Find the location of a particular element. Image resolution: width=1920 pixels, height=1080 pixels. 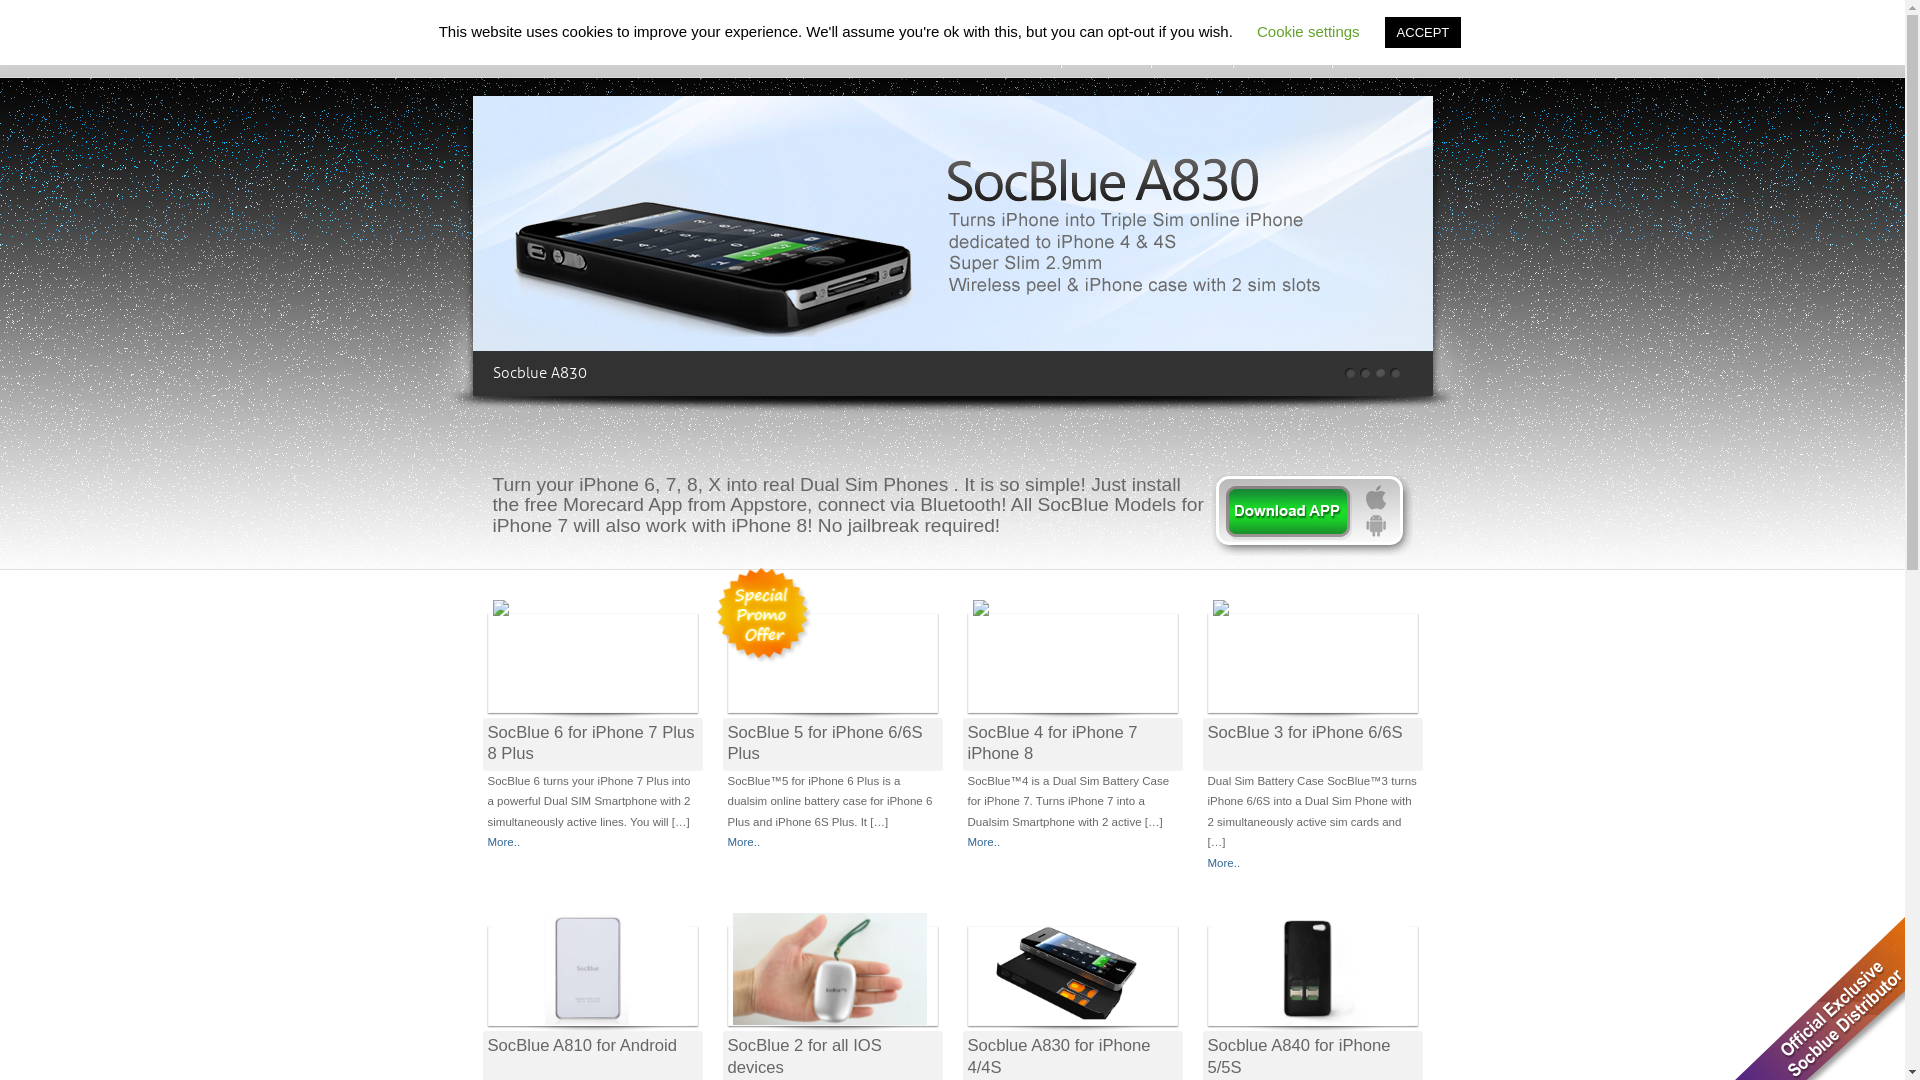

More.. is located at coordinates (744, 842).